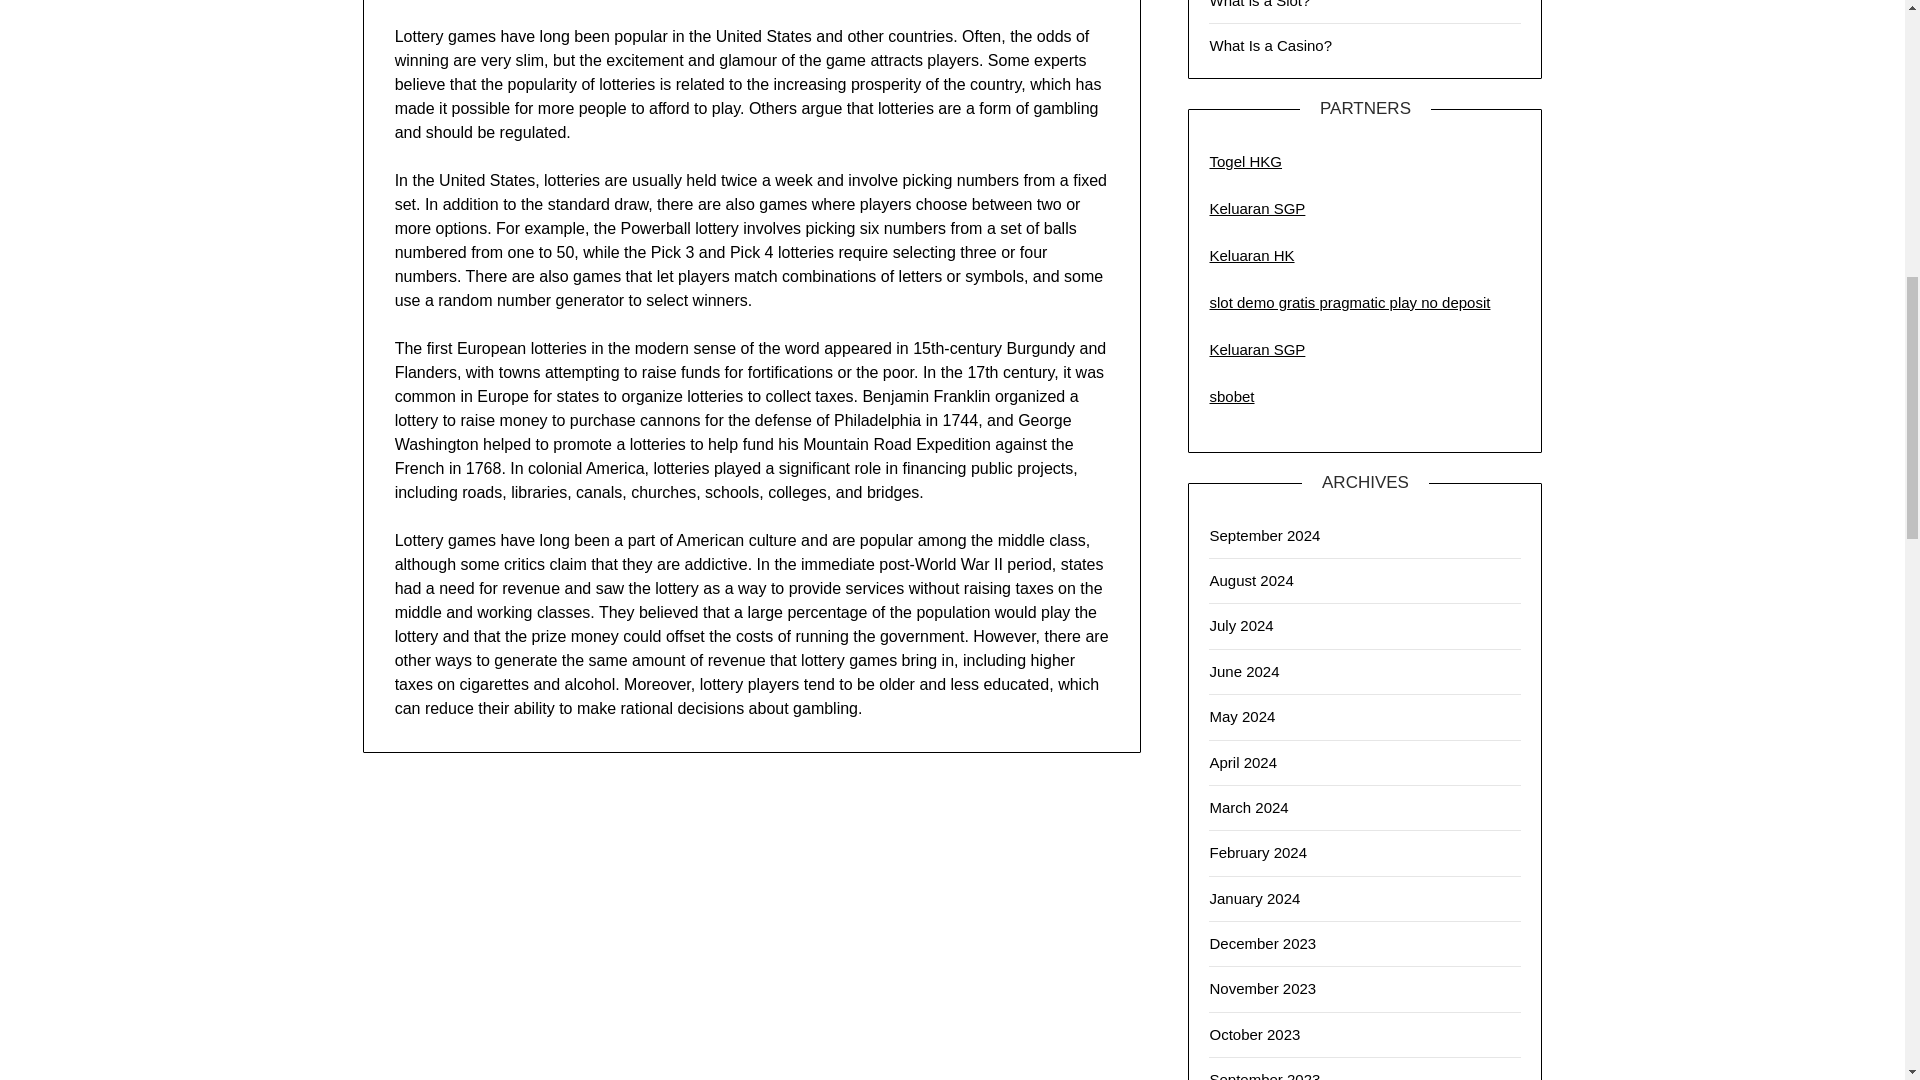 The height and width of the screenshot is (1080, 1920). I want to click on July 2024, so click(1240, 624).